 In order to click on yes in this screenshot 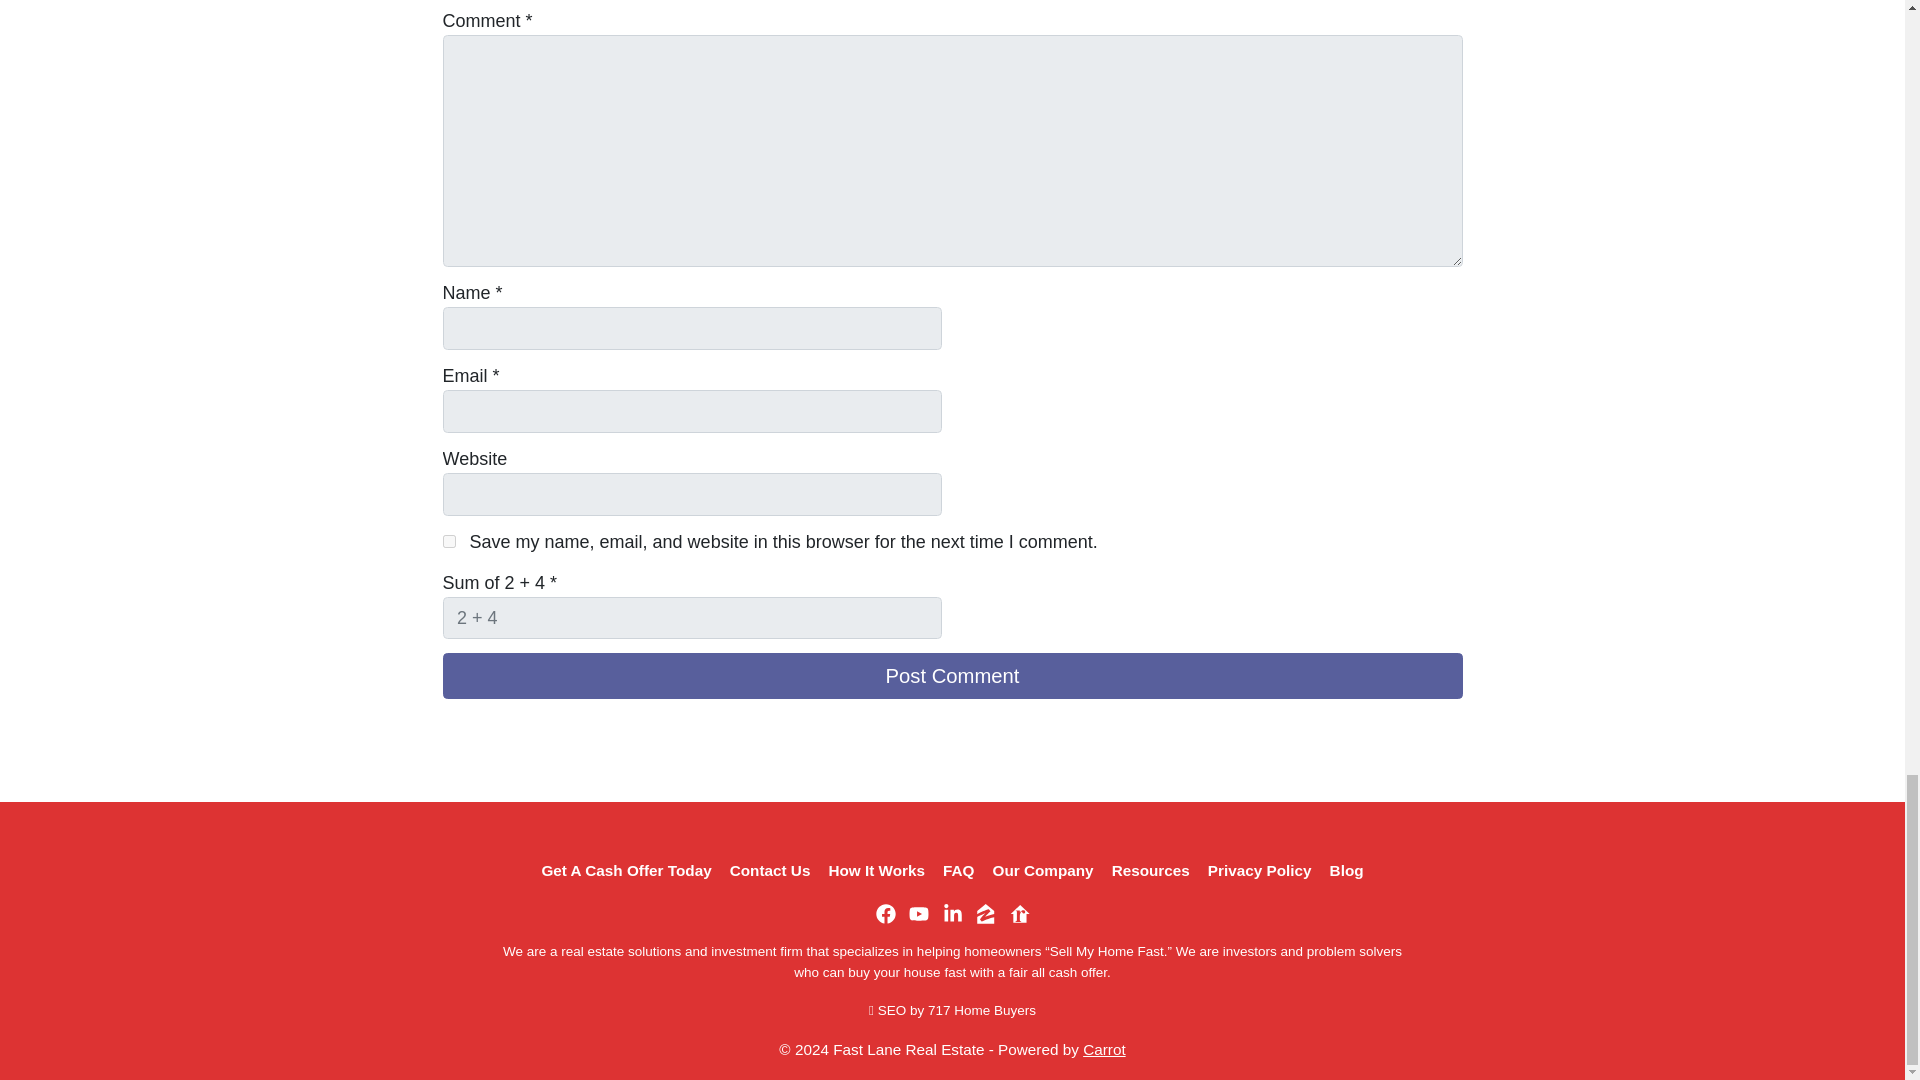, I will do `click(448, 540)`.